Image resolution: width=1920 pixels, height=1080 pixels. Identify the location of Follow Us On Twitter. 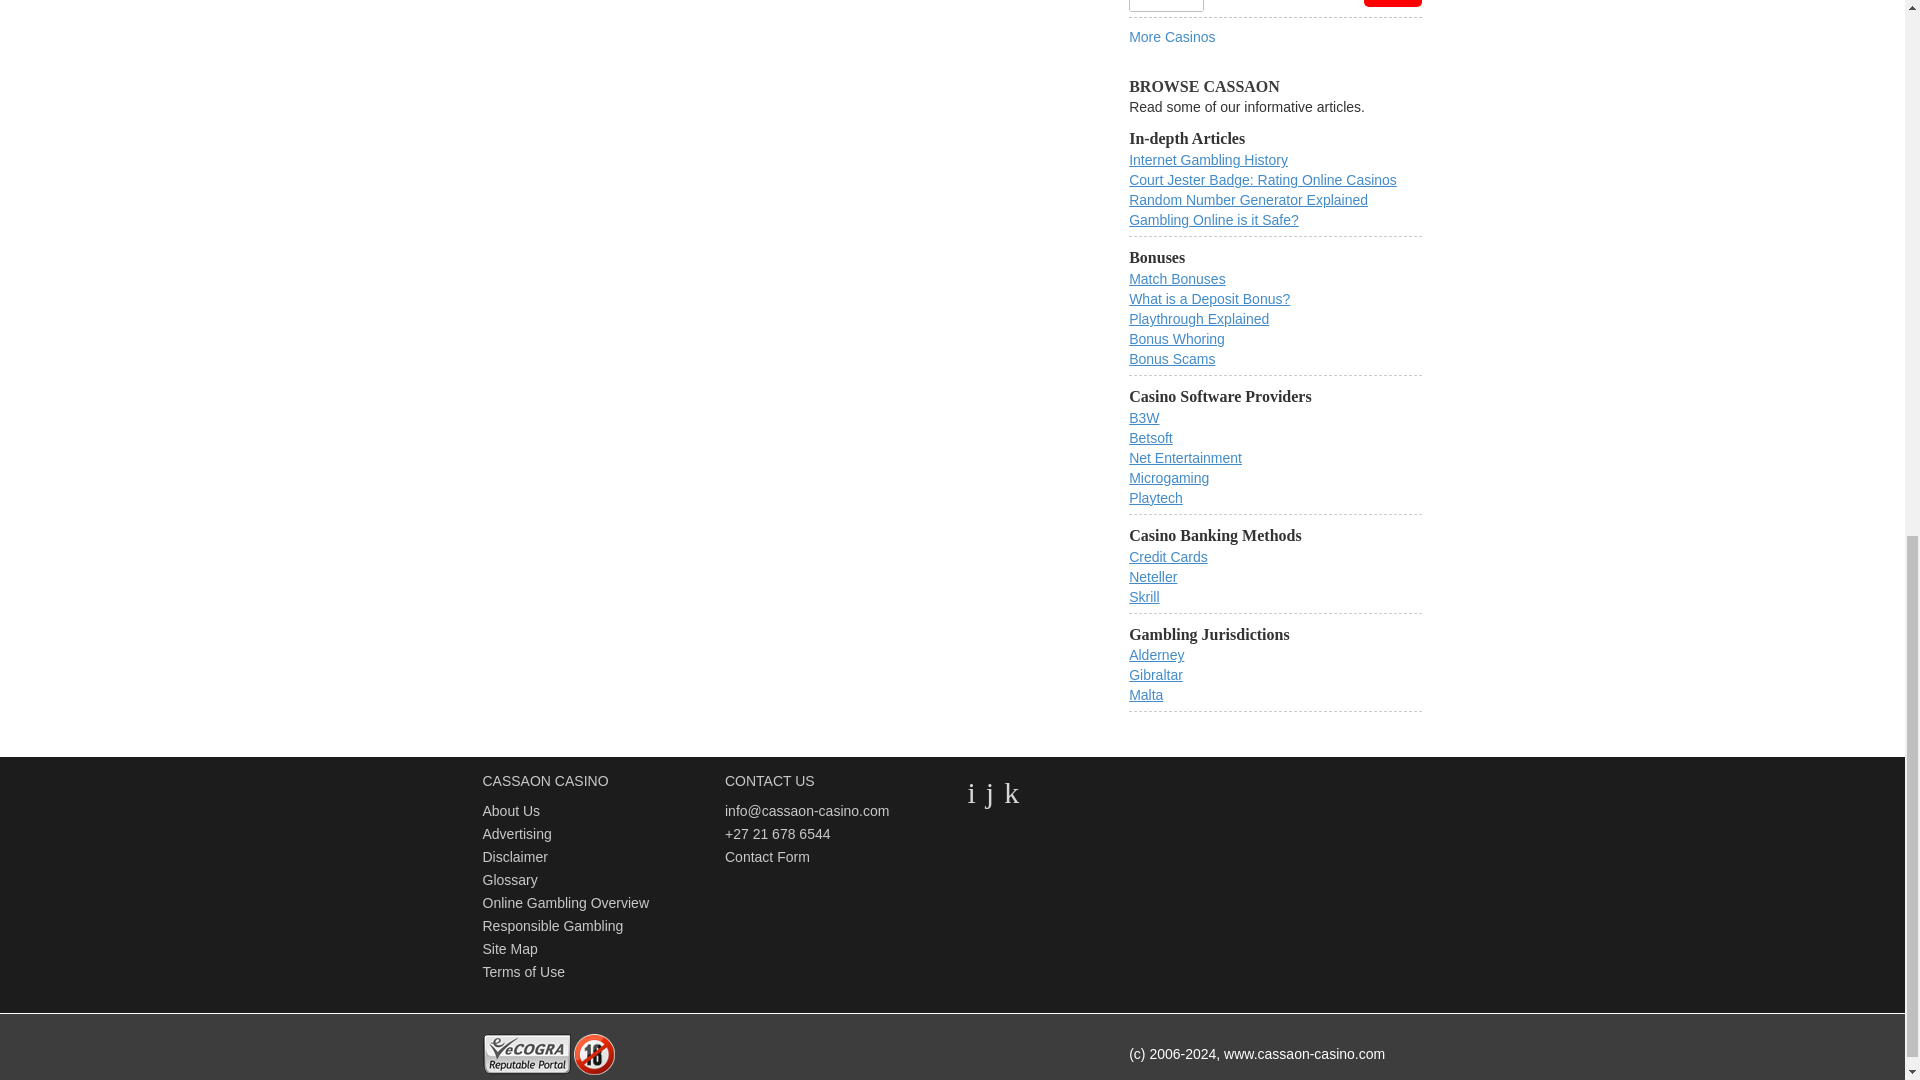
(971, 792).